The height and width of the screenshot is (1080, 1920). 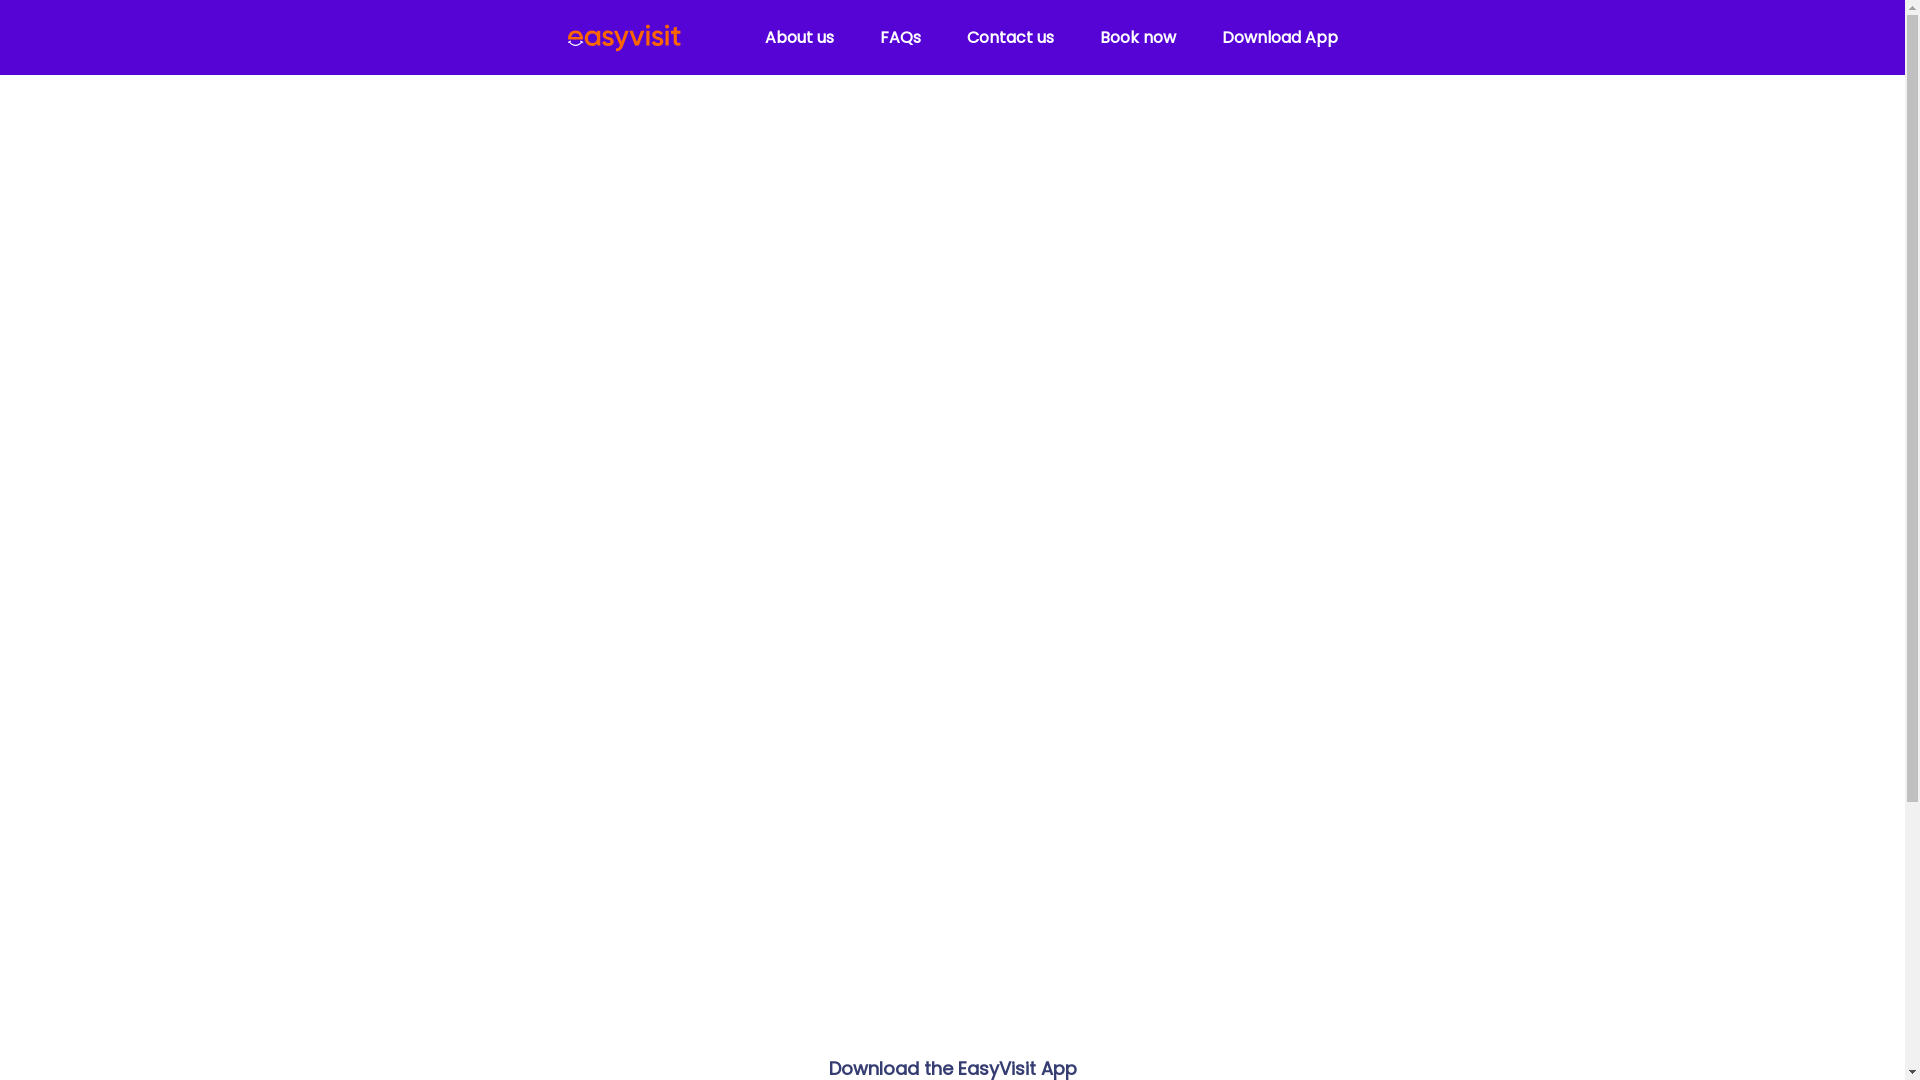 What do you see at coordinates (1010, 38) in the screenshot?
I see `Contact us` at bounding box center [1010, 38].